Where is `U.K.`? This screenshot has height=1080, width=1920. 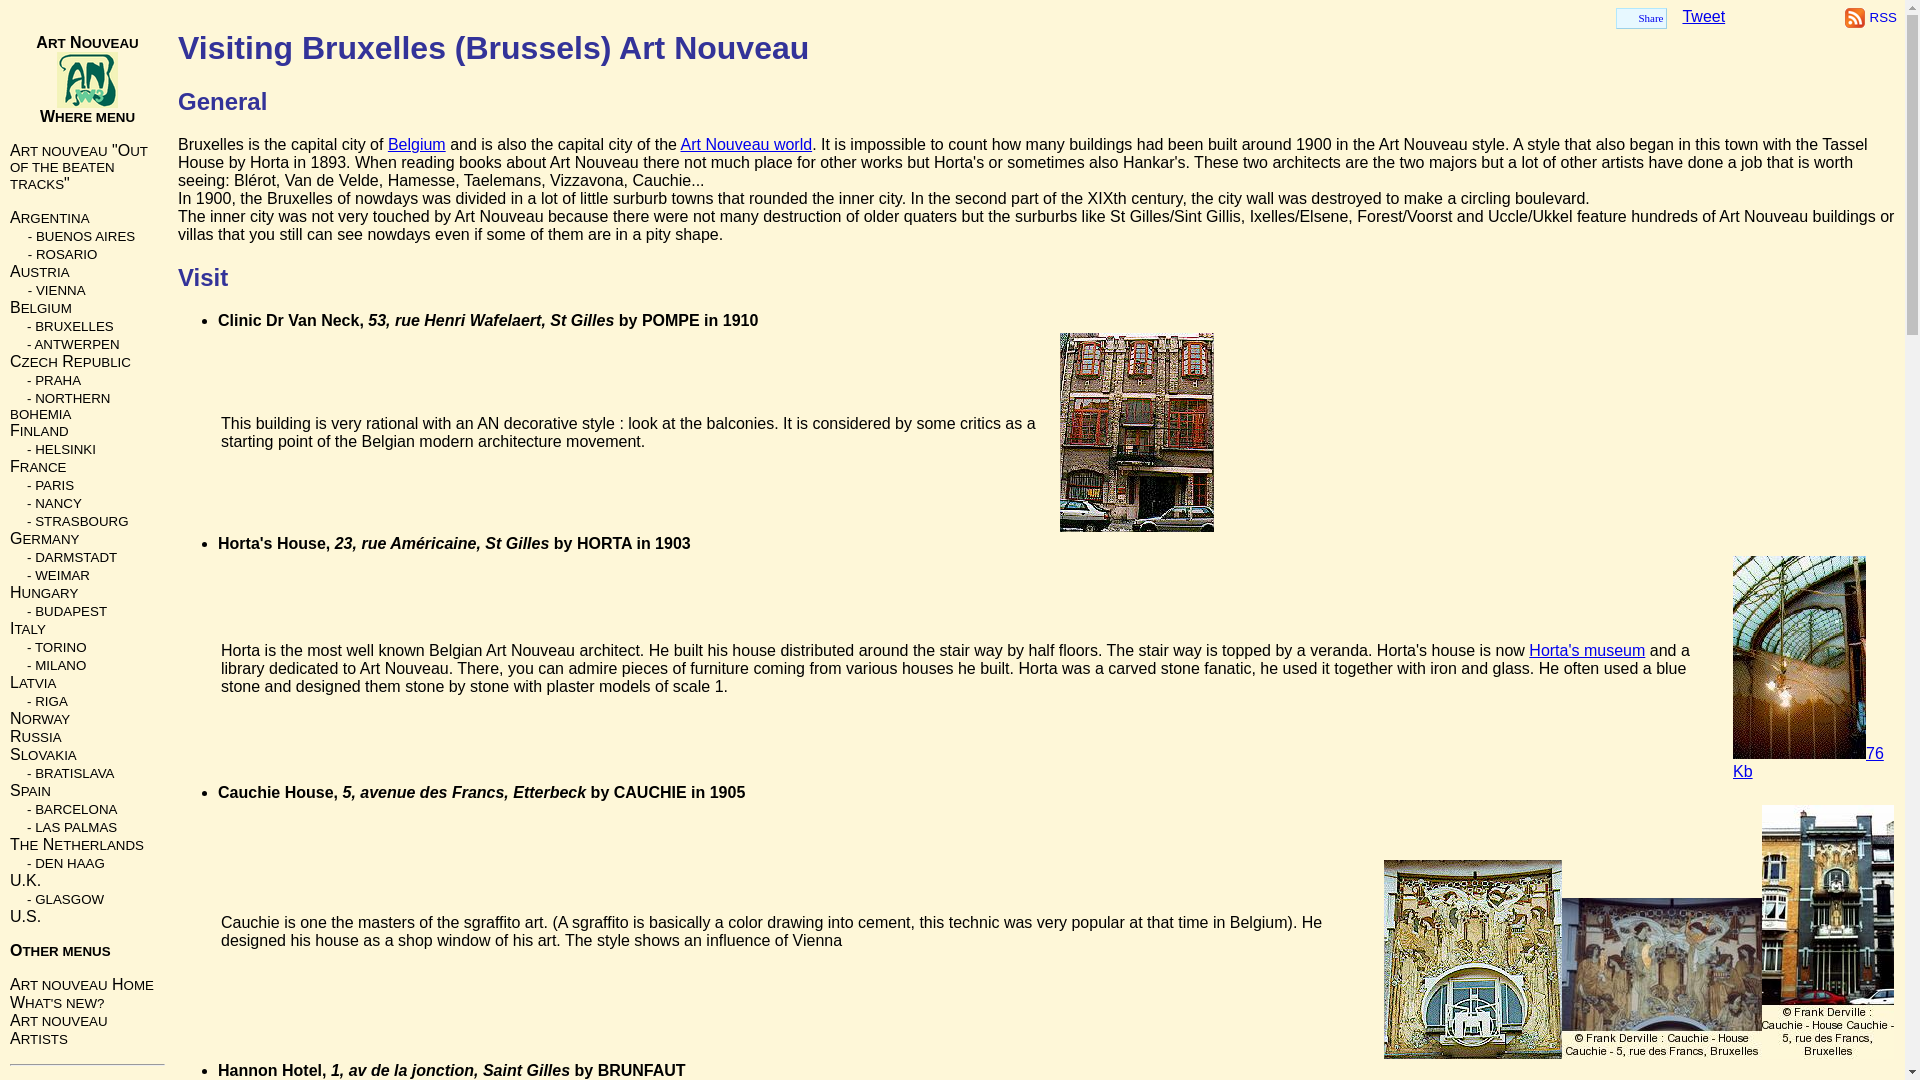 U.K. is located at coordinates (24, 880).